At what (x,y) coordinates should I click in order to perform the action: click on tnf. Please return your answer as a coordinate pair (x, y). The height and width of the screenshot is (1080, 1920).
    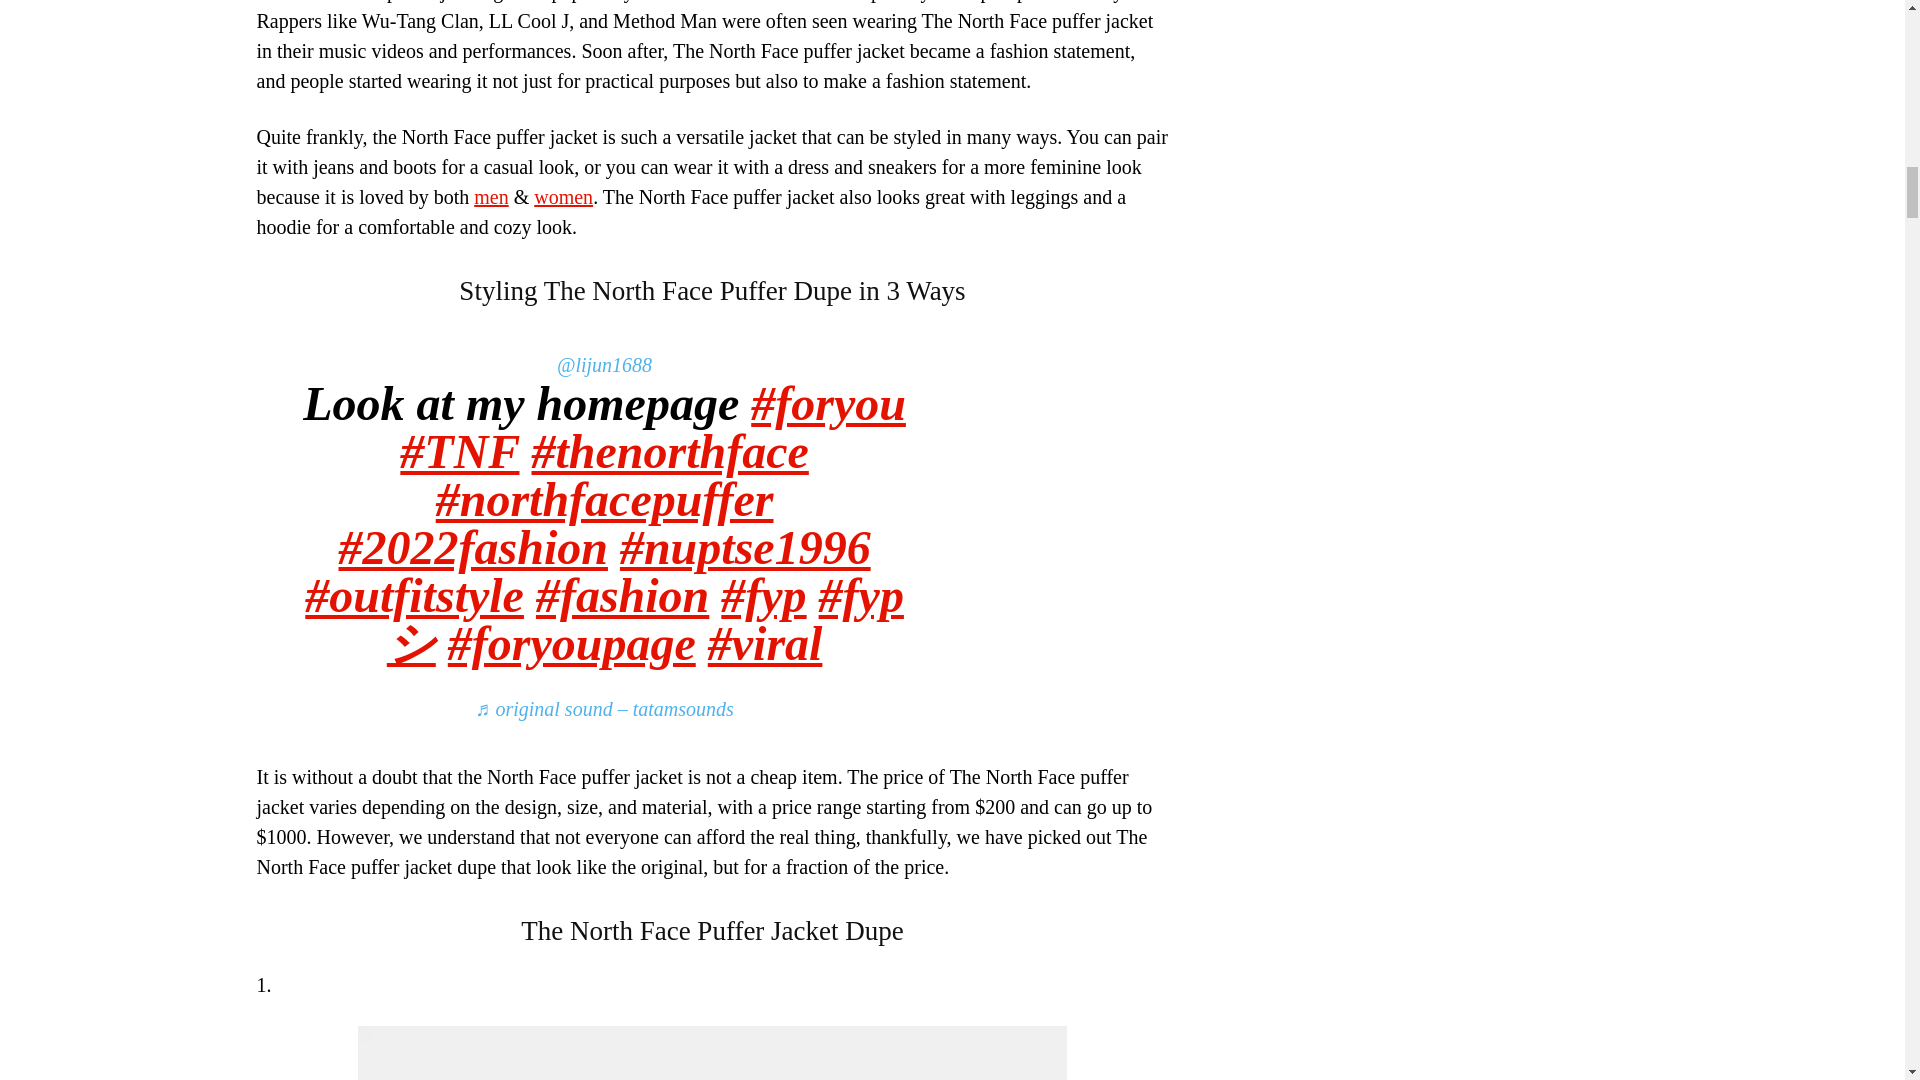
    Looking at the image, I should click on (458, 452).